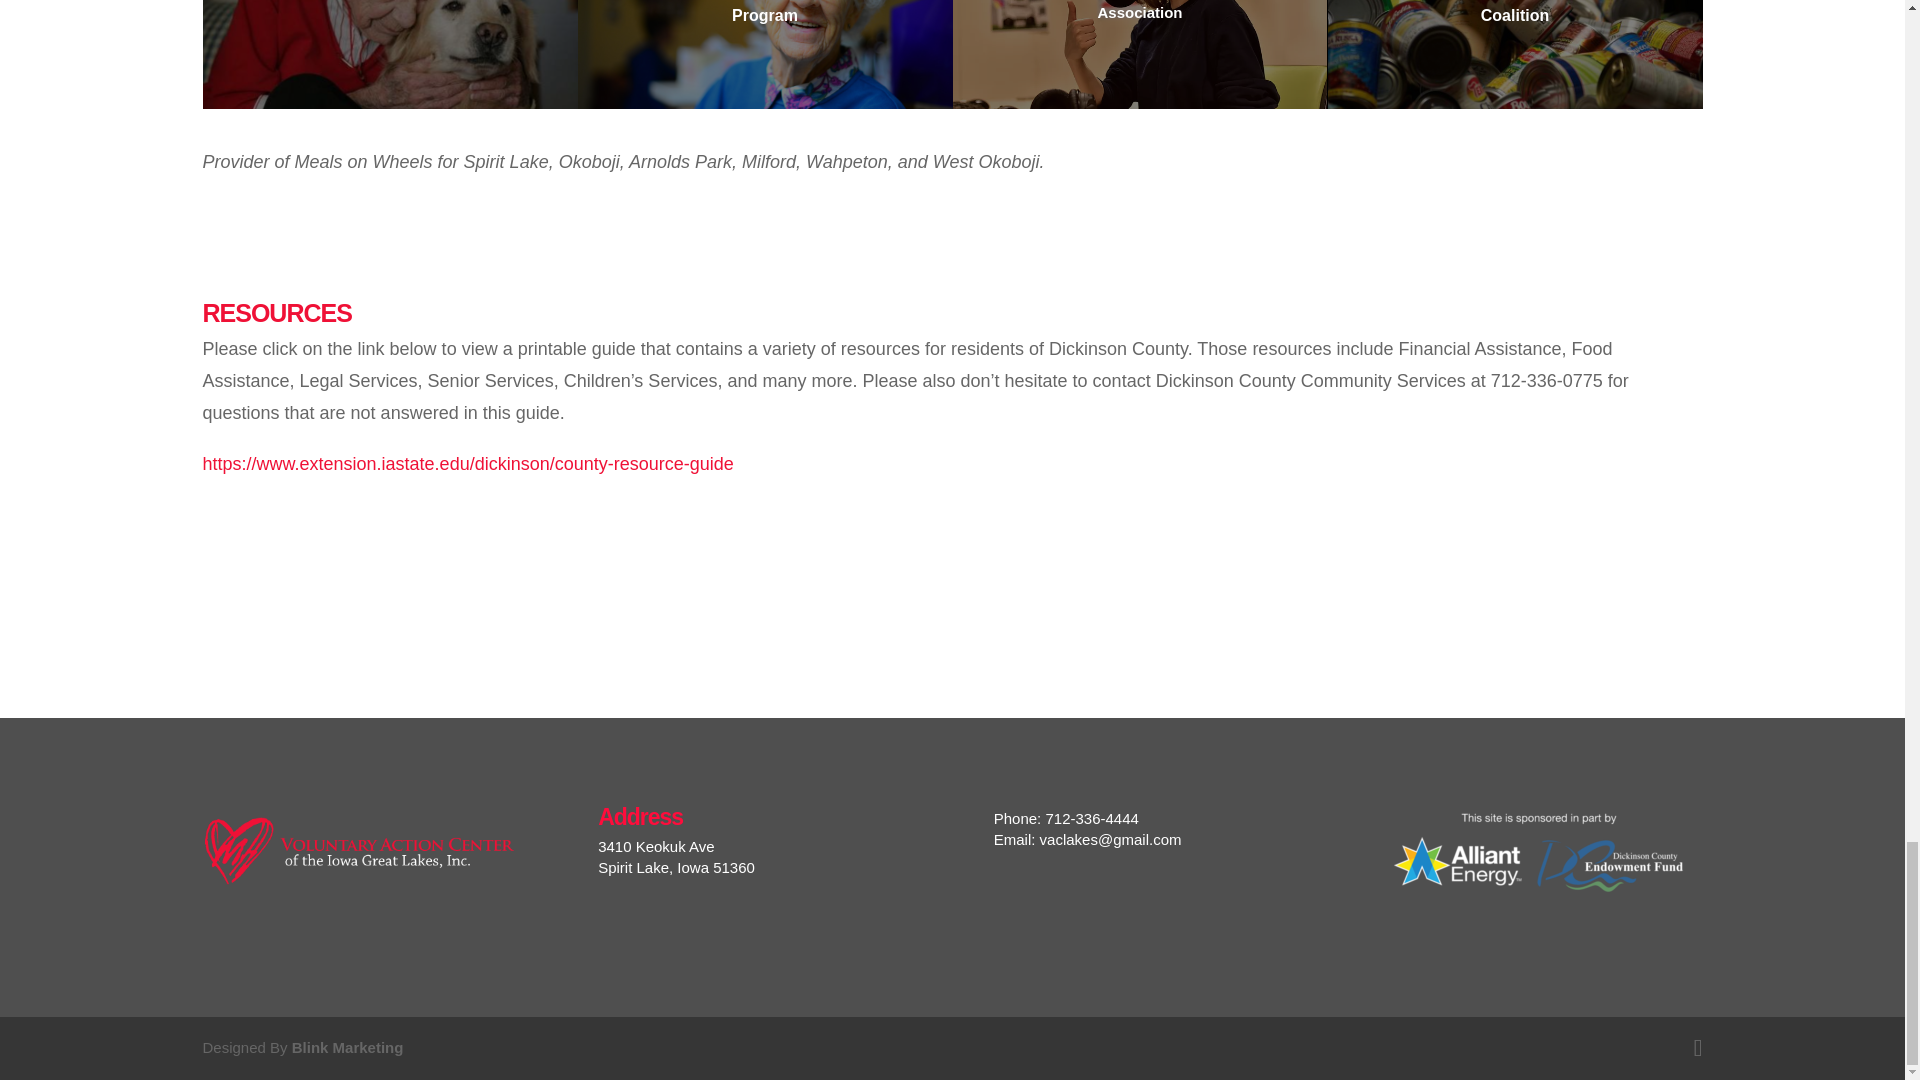  Describe the element at coordinates (390, 3) in the screenshot. I see `VAC Angels` at that location.